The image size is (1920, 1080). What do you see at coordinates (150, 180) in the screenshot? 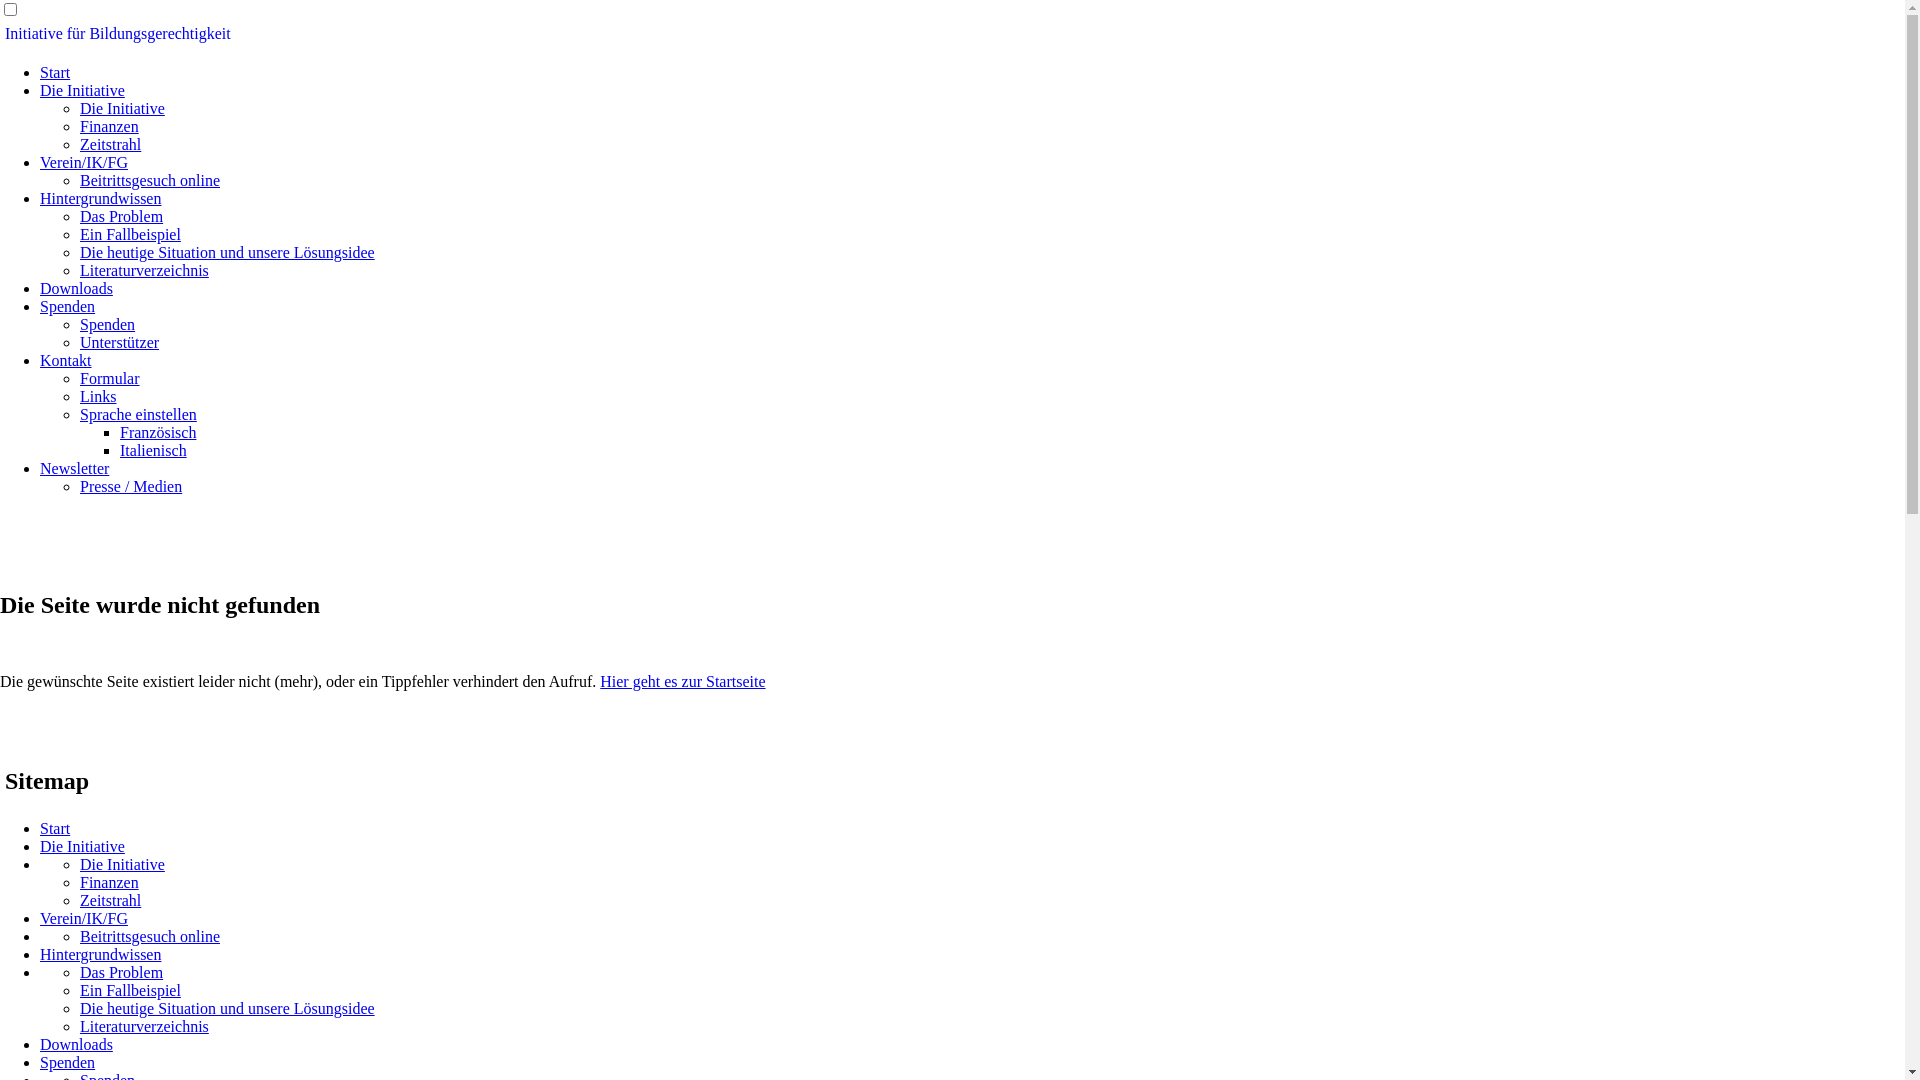
I see `Beitrittsgesuch online` at bounding box center [150, 180].